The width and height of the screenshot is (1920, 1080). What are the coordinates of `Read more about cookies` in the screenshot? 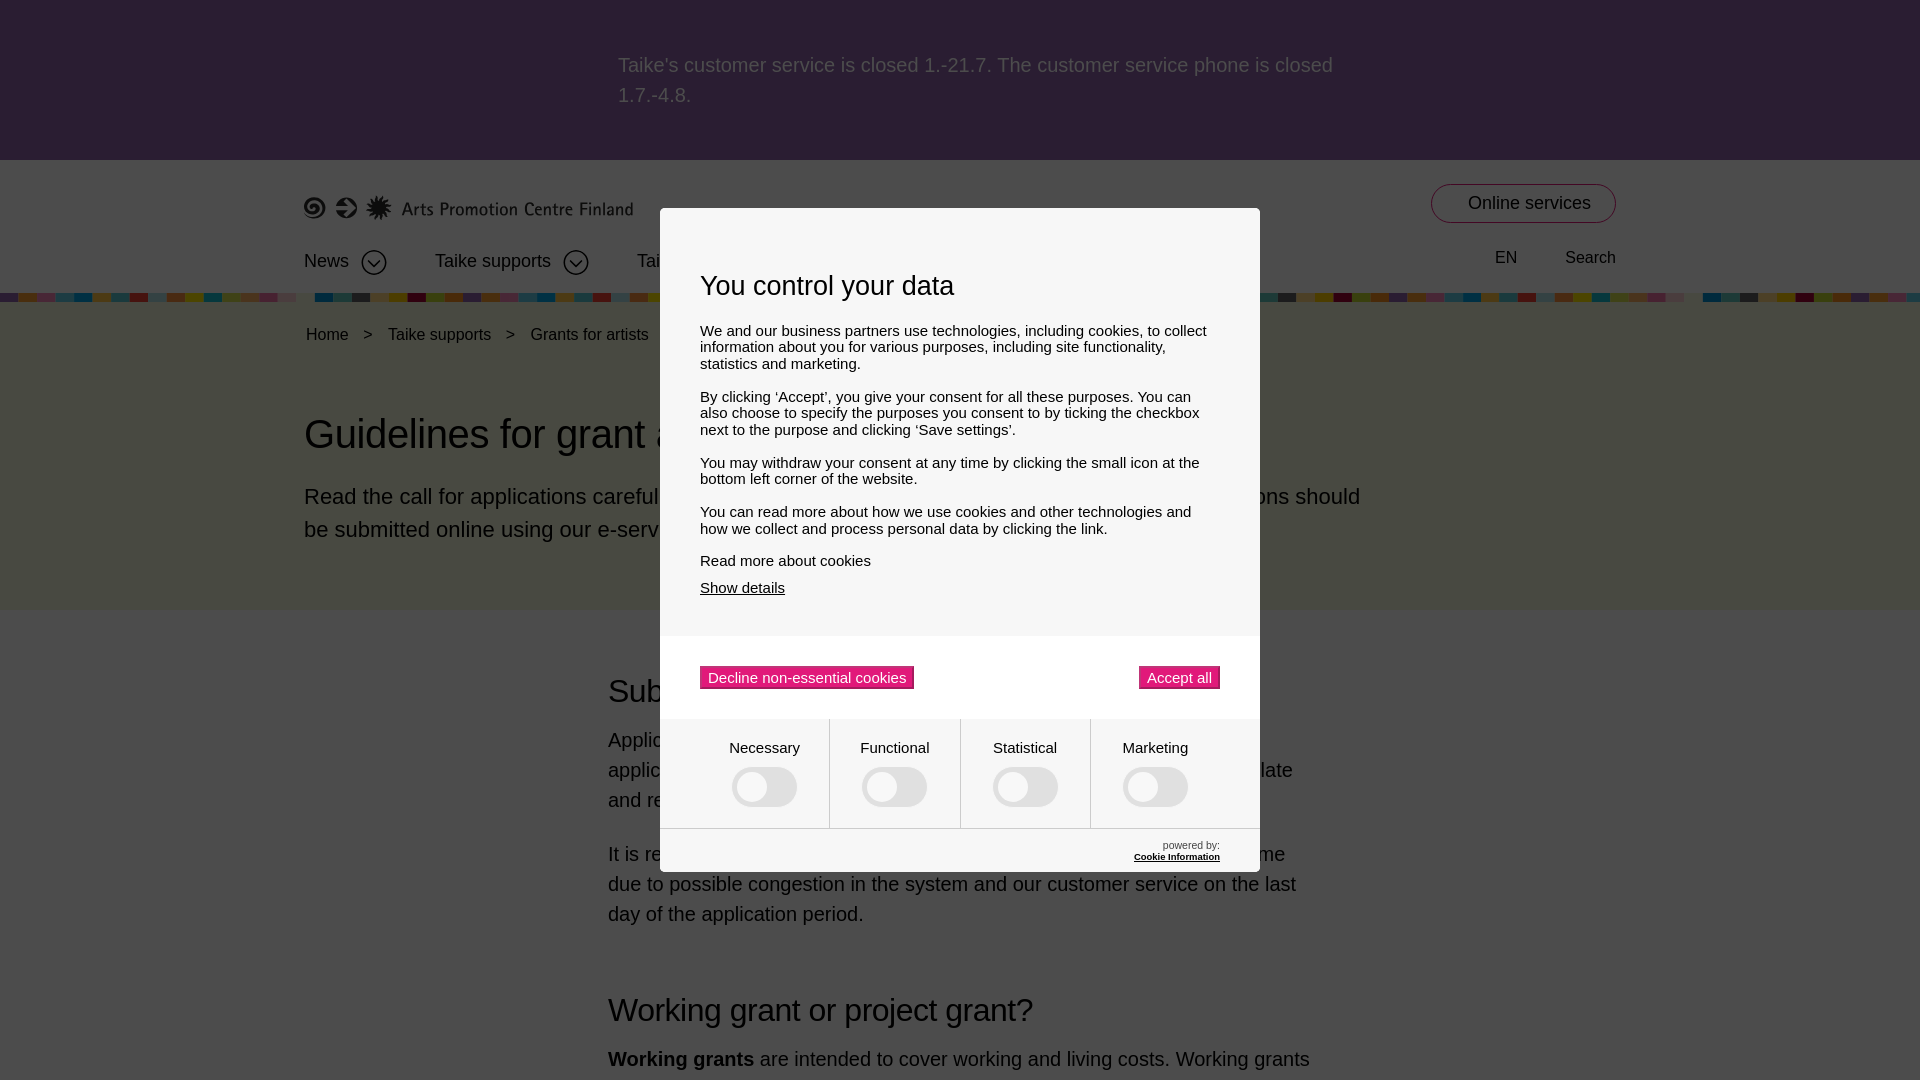 It's located at (960, 560).